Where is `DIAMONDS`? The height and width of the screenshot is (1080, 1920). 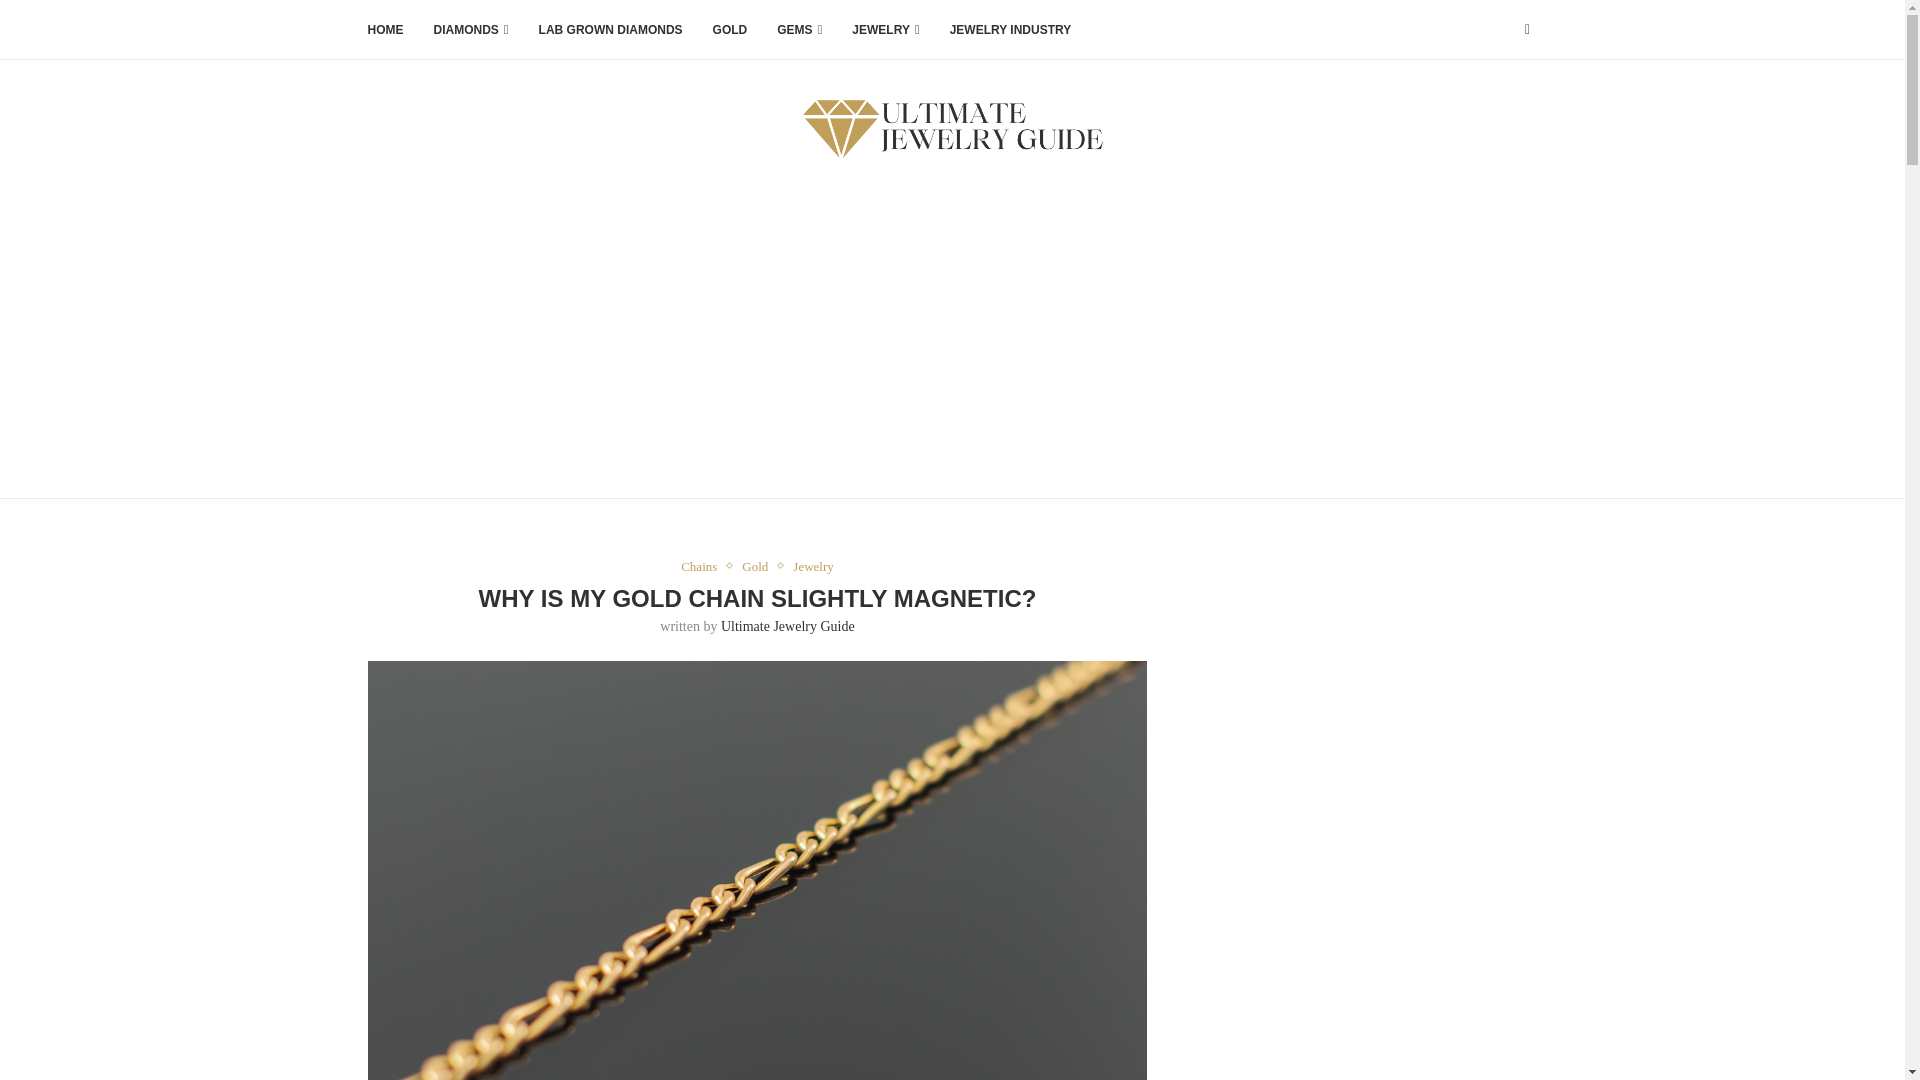
DIAMONDS is located at coordinates (470, 30).